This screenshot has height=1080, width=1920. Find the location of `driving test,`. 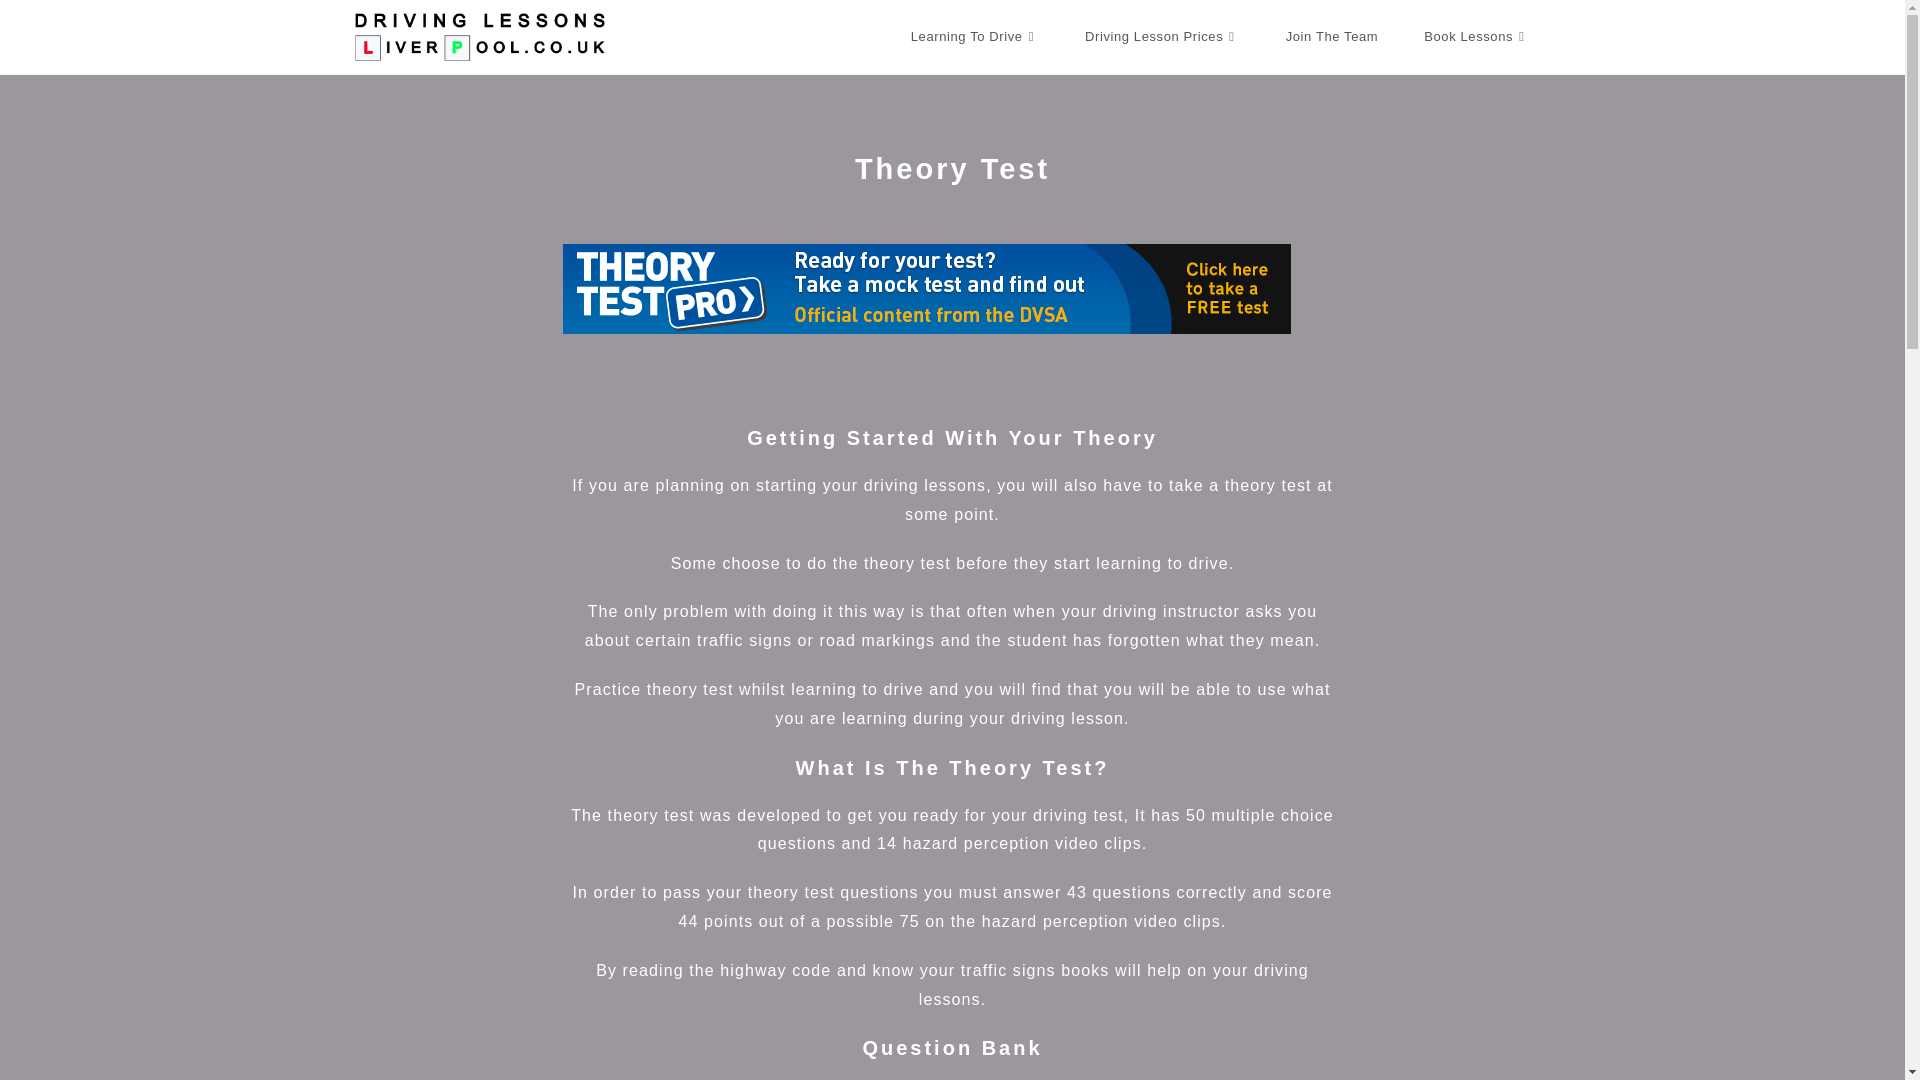

driving test, is located at coordinates (1080, 815).